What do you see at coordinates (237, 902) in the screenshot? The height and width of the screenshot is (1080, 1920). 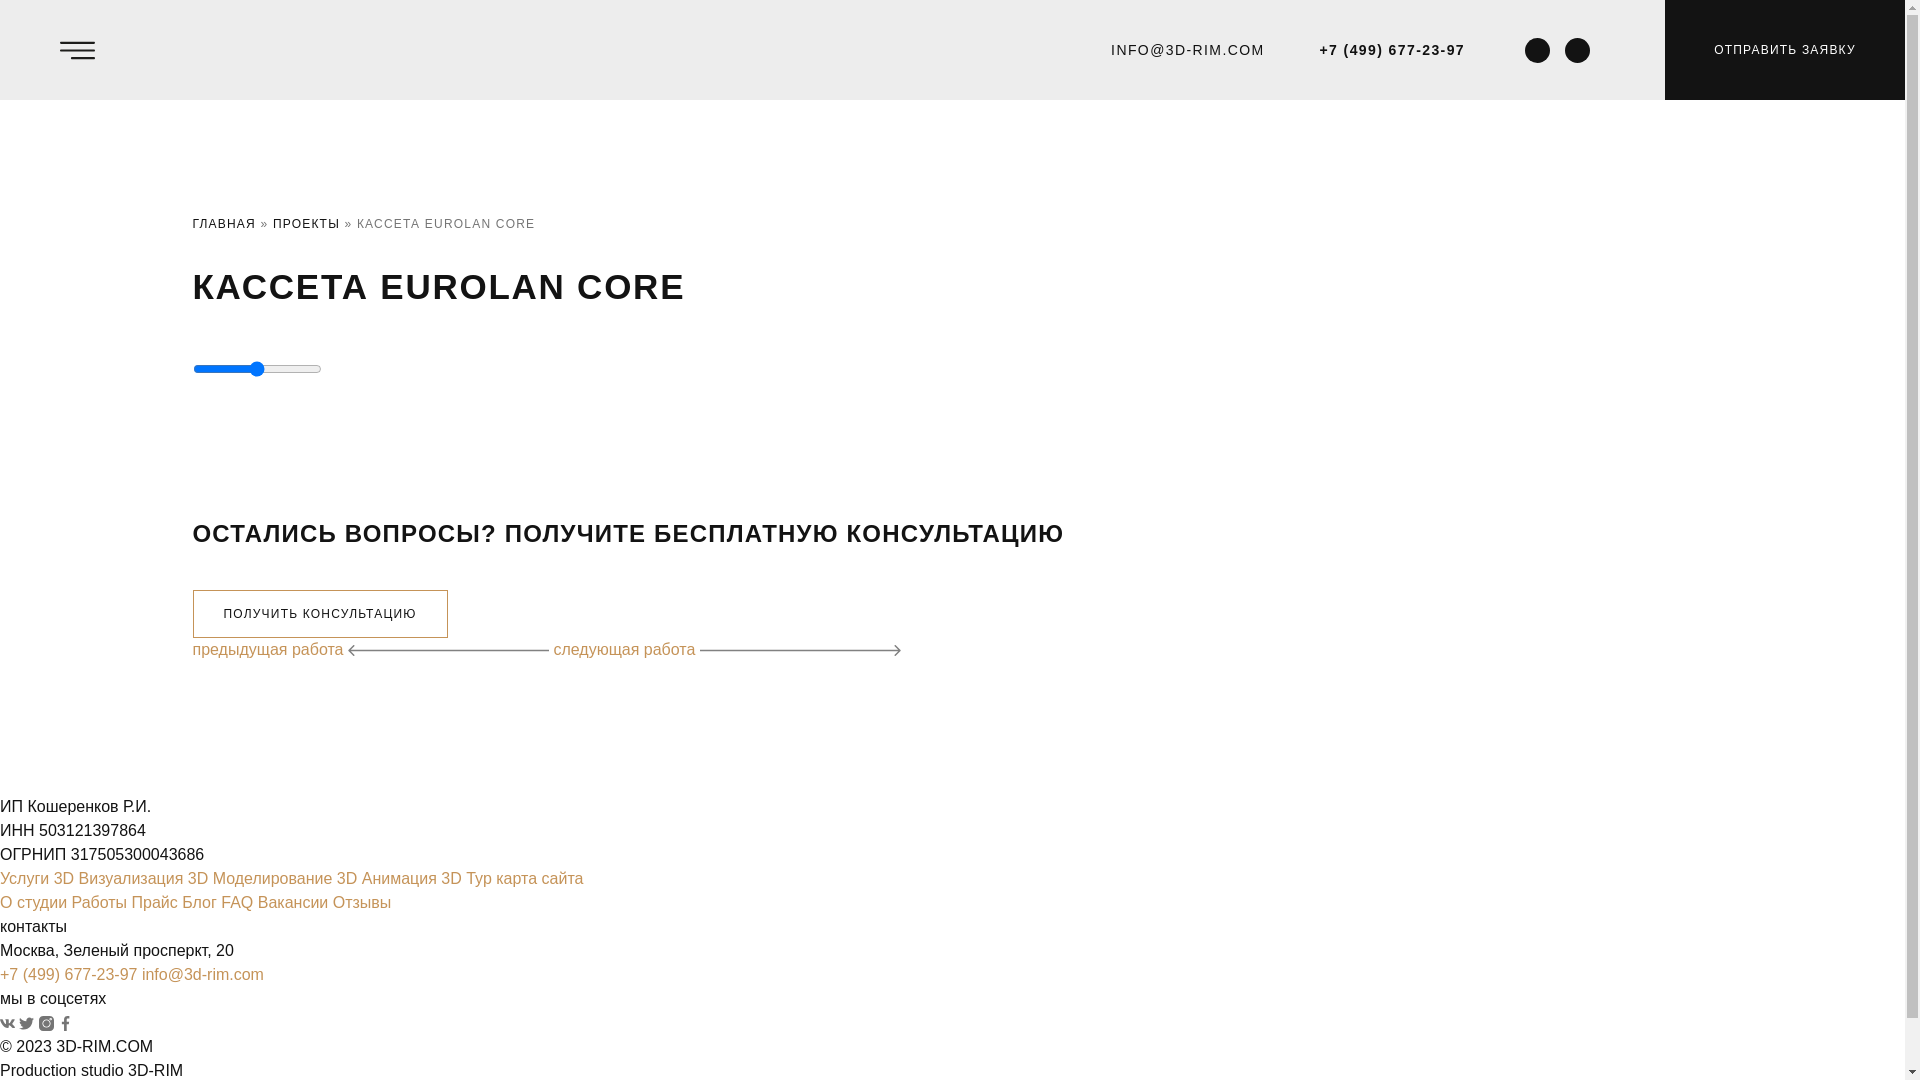 I see `FAQ` at bounding box center [237, 902].